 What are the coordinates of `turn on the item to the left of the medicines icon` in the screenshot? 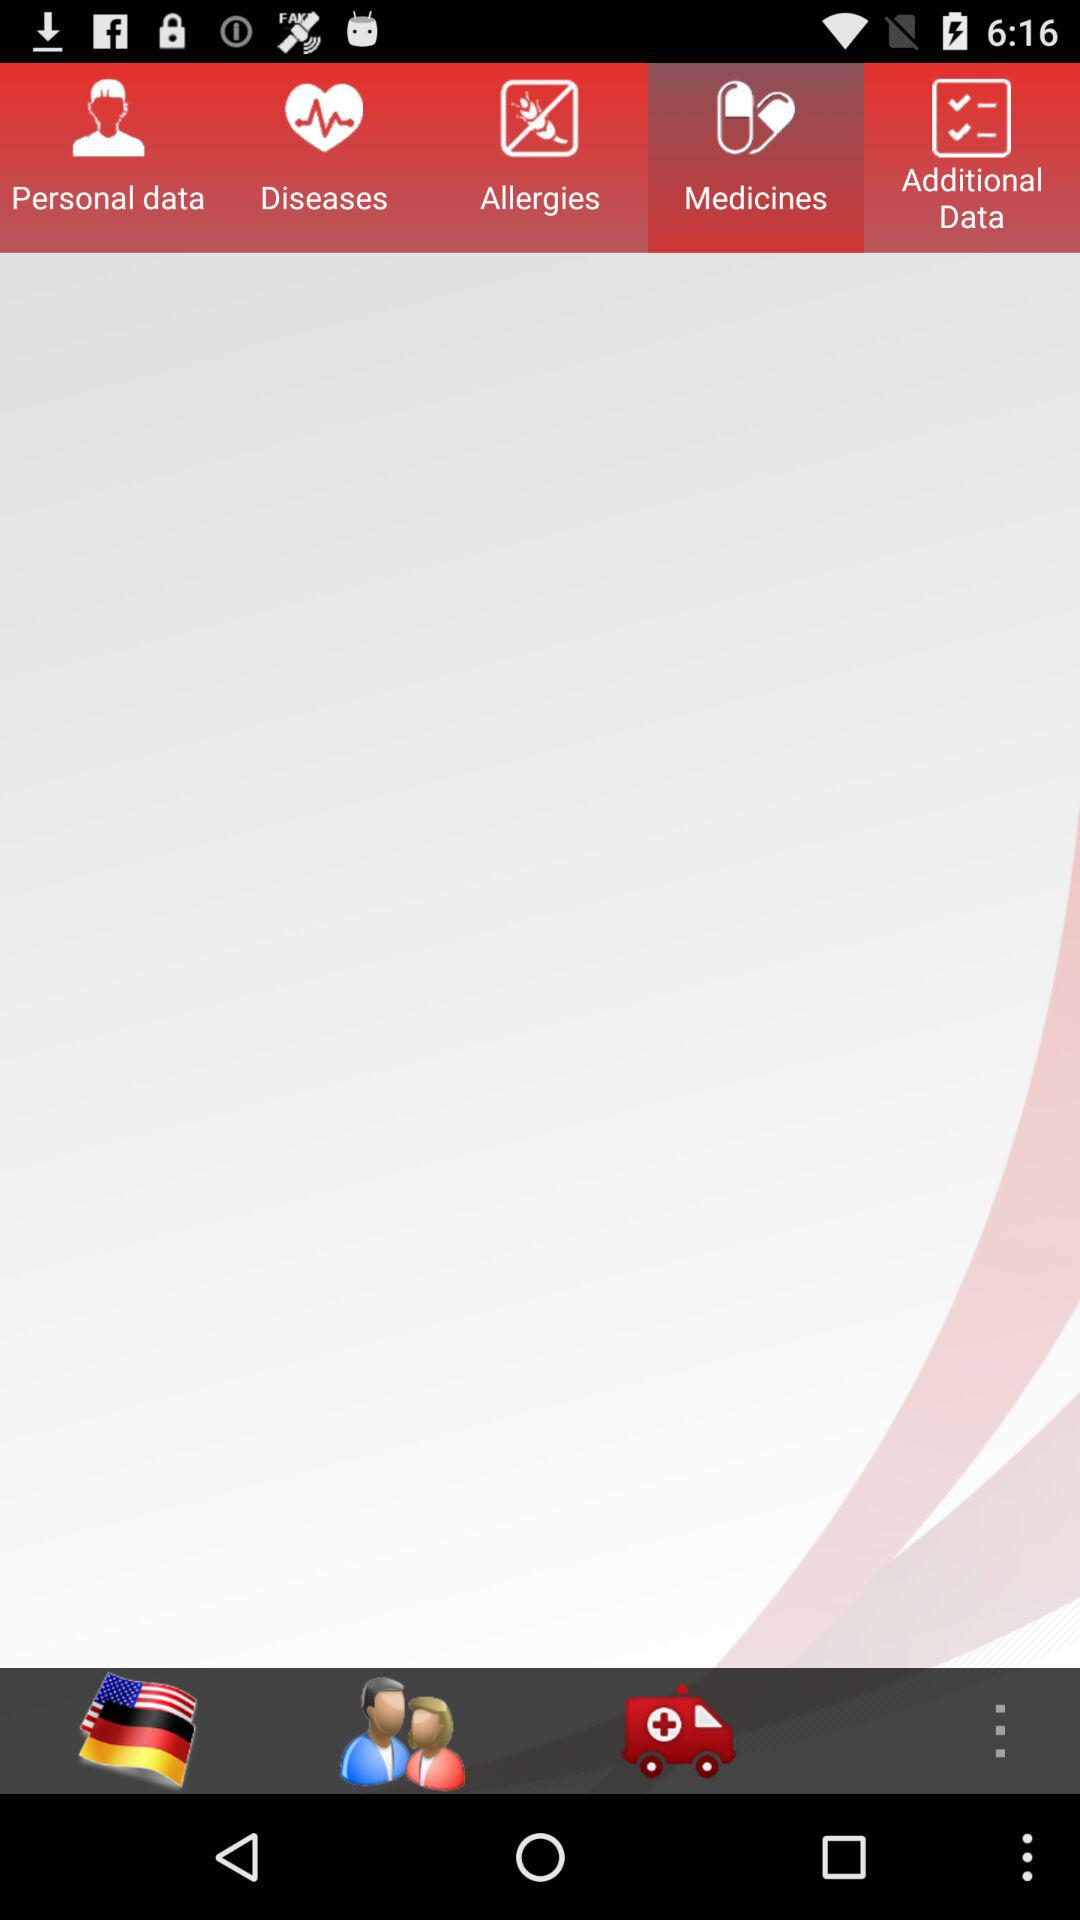 It's located at (540, 157).